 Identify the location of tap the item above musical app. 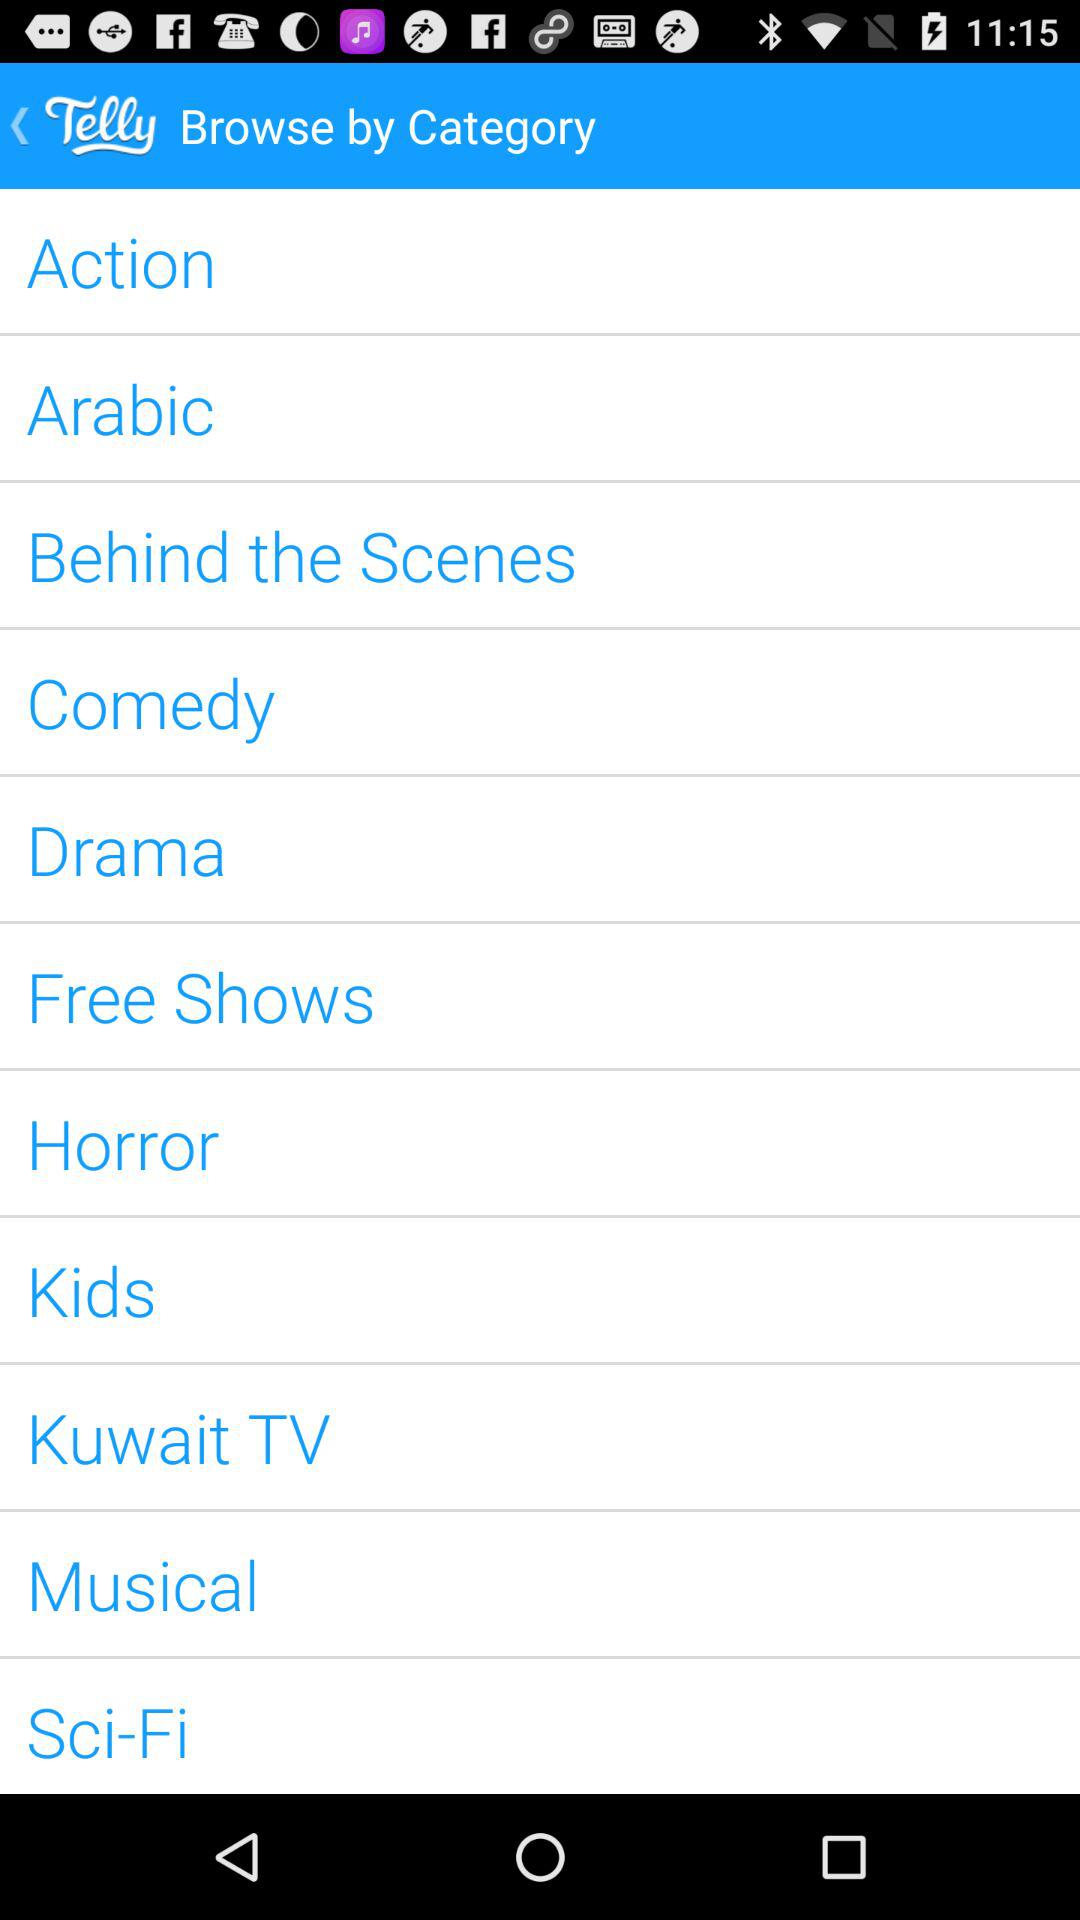
(540, 1436).